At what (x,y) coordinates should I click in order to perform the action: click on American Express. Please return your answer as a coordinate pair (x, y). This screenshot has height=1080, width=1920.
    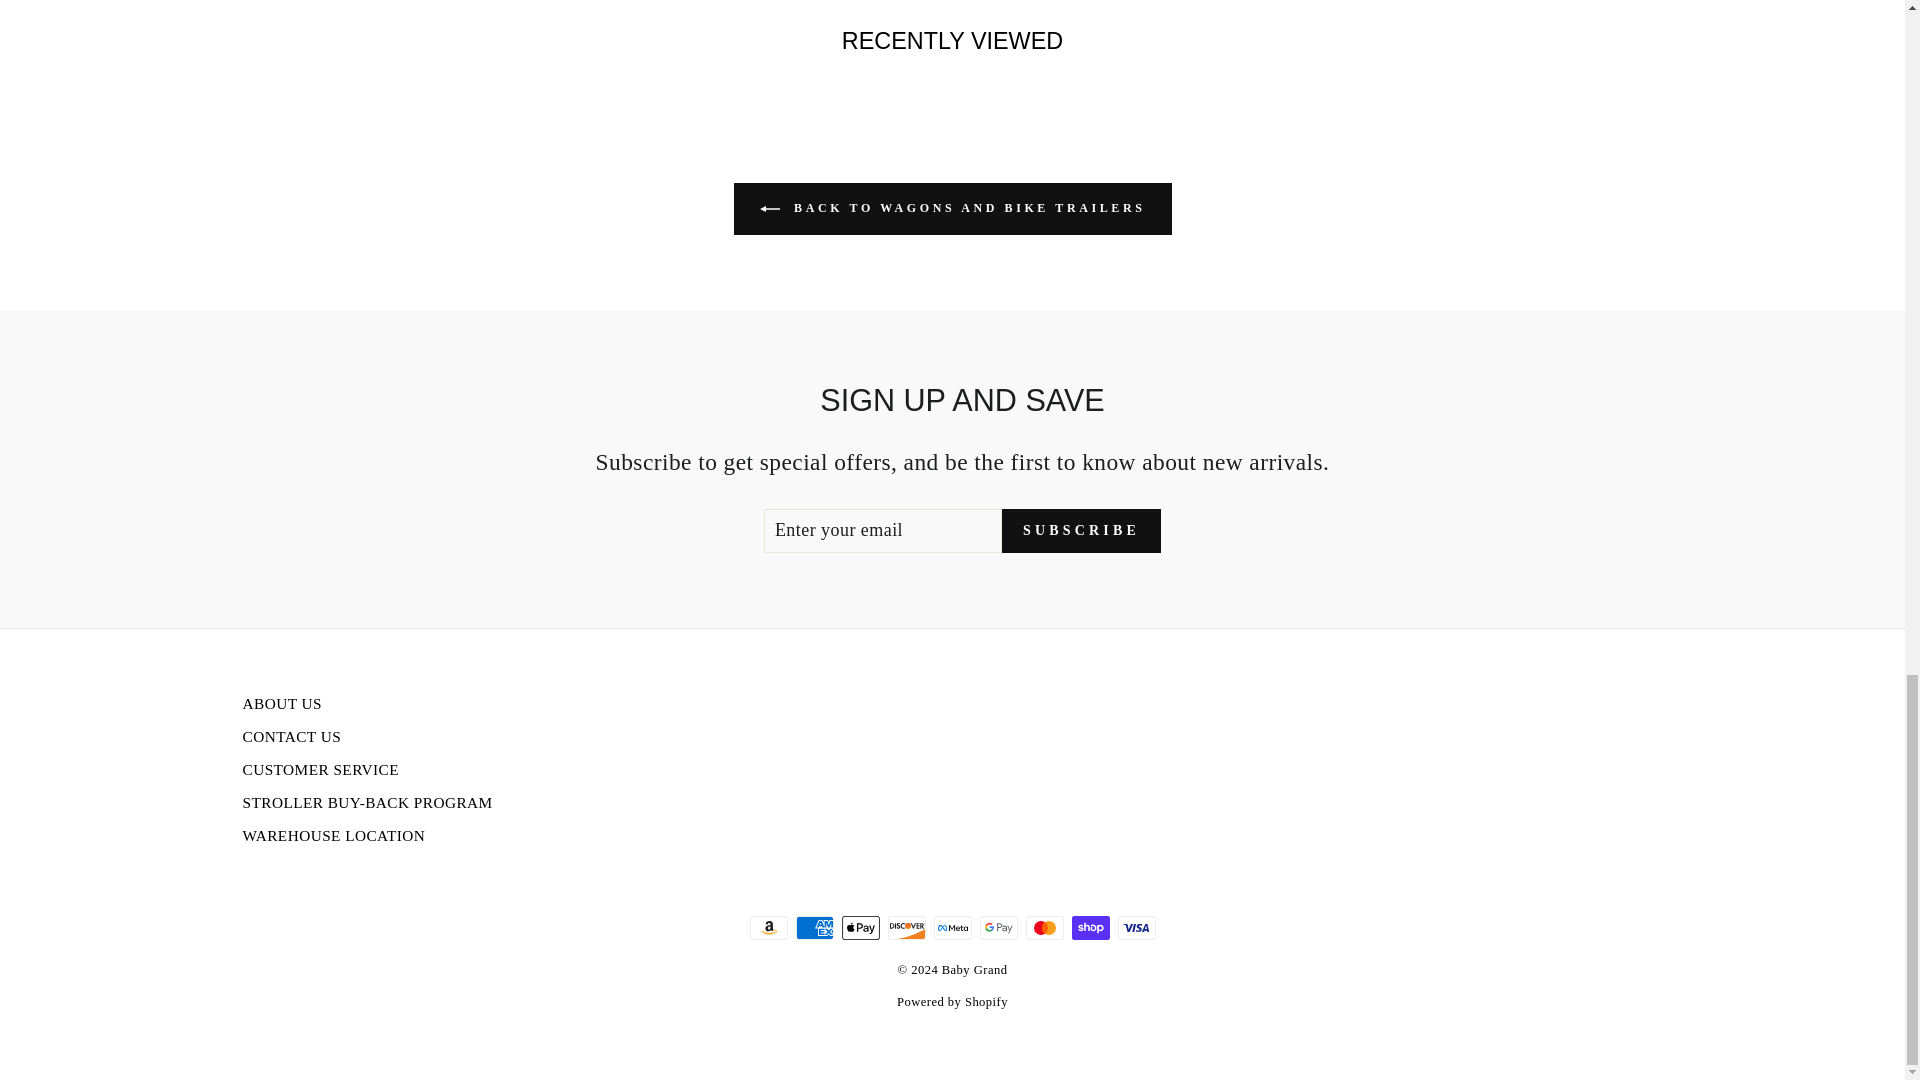
    Looking at the image, I should click on (814, 927).